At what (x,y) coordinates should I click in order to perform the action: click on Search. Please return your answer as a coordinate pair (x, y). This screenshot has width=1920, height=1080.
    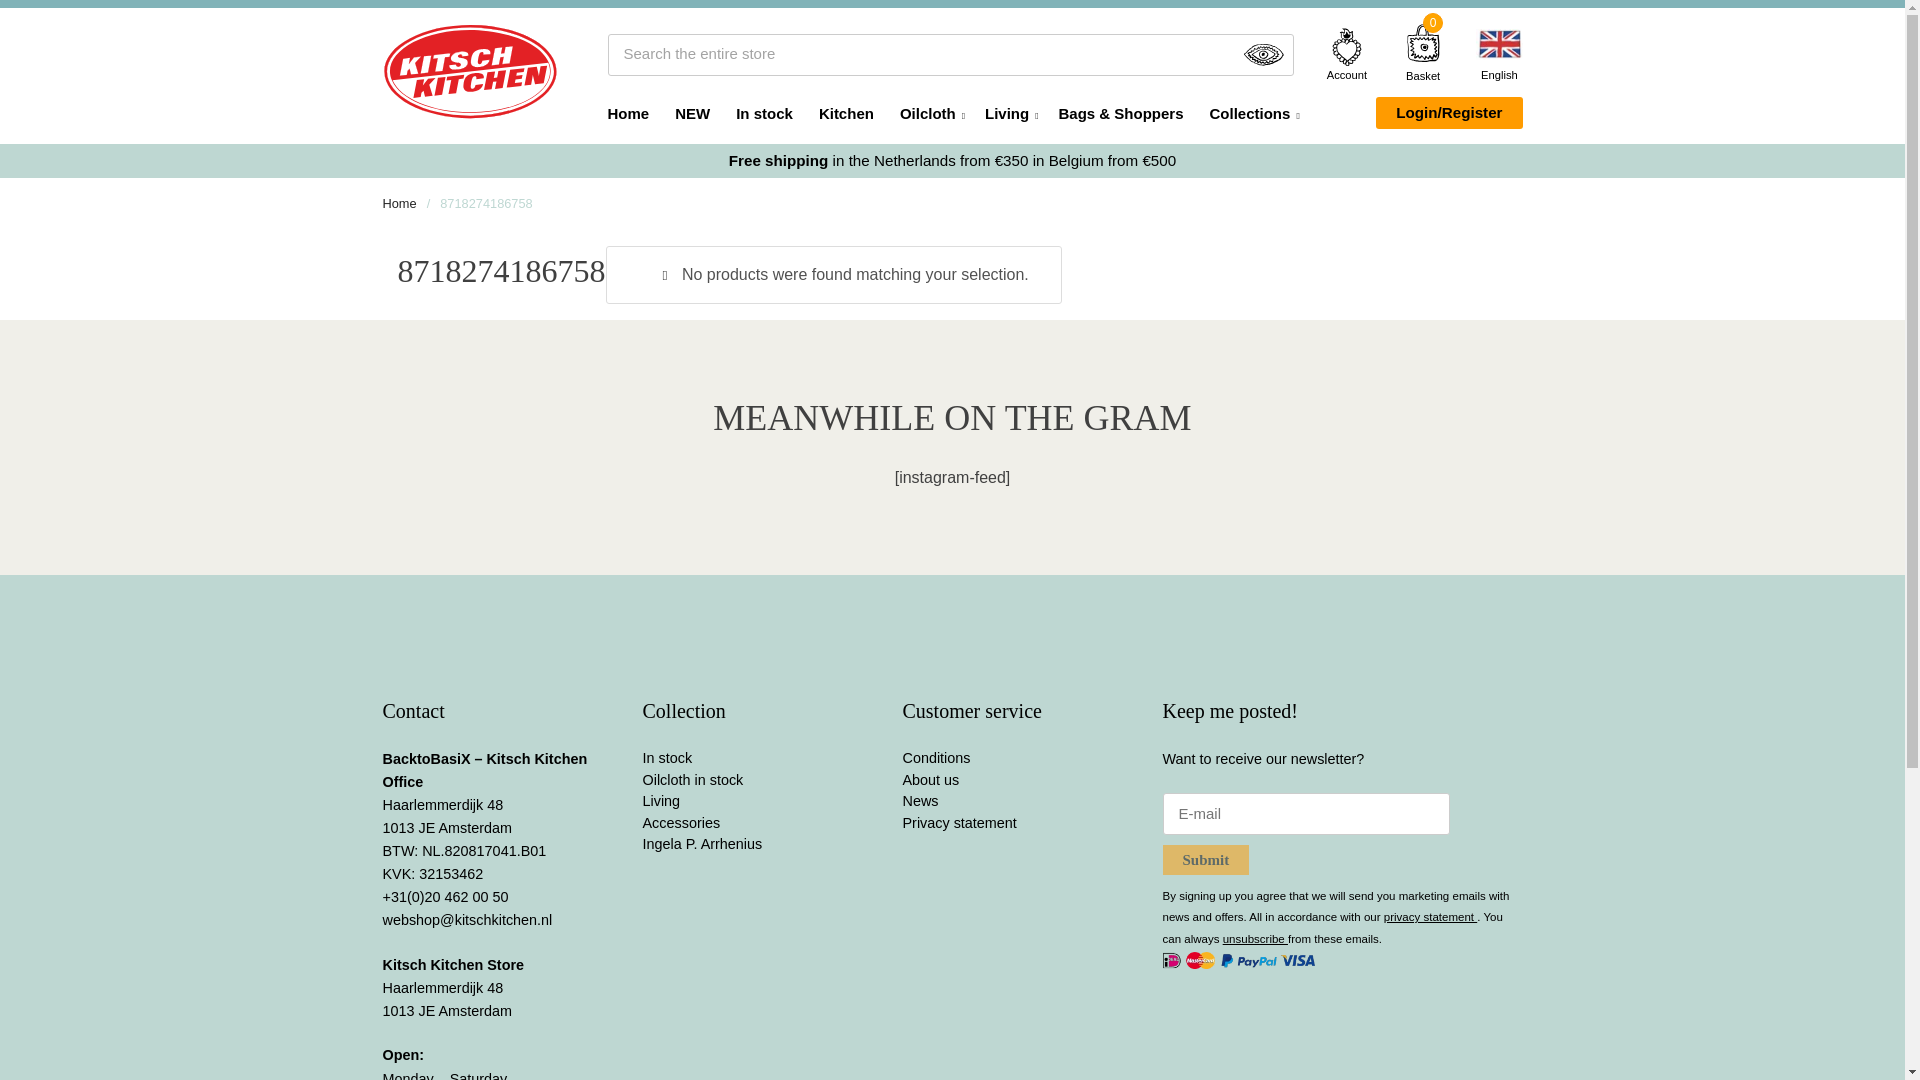
    Looking at the image, I should click on (1264, 54).